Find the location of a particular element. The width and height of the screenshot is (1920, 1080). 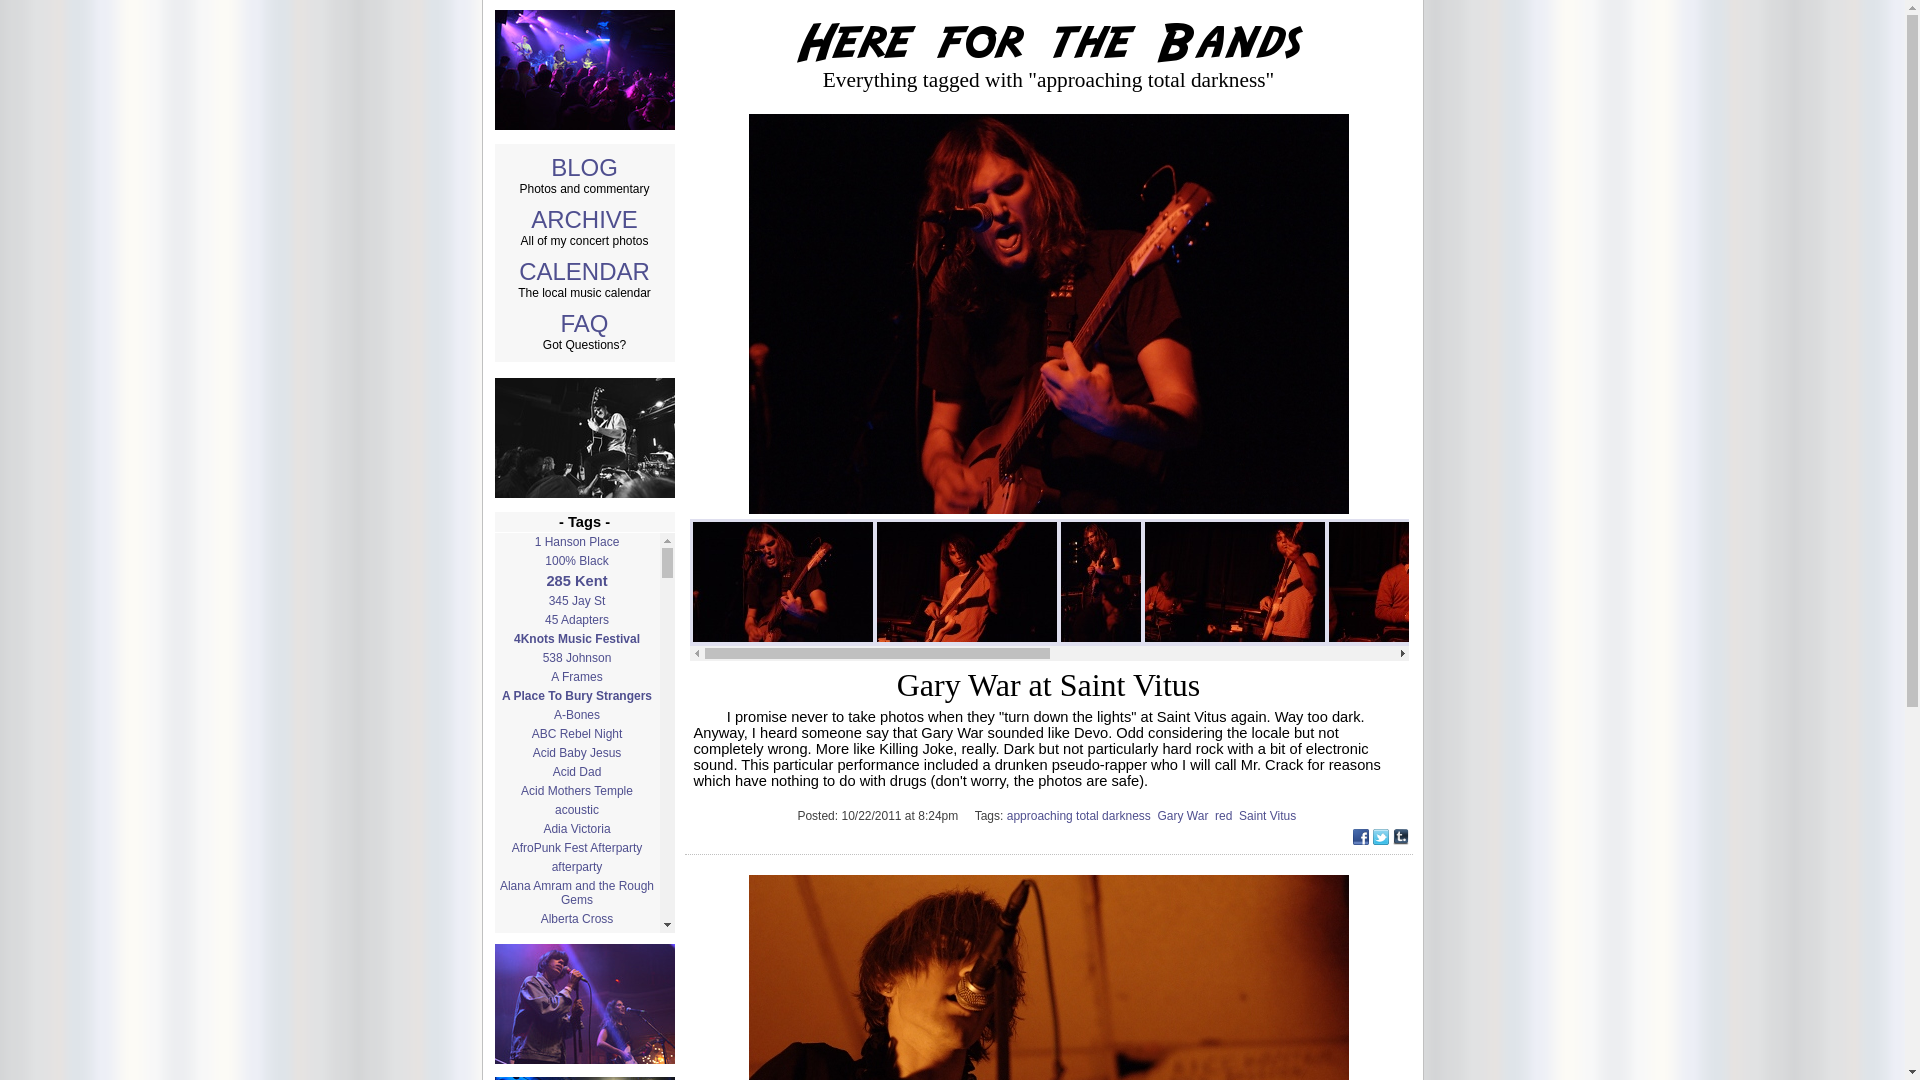

afterparty is located at coordinates (576, 866).